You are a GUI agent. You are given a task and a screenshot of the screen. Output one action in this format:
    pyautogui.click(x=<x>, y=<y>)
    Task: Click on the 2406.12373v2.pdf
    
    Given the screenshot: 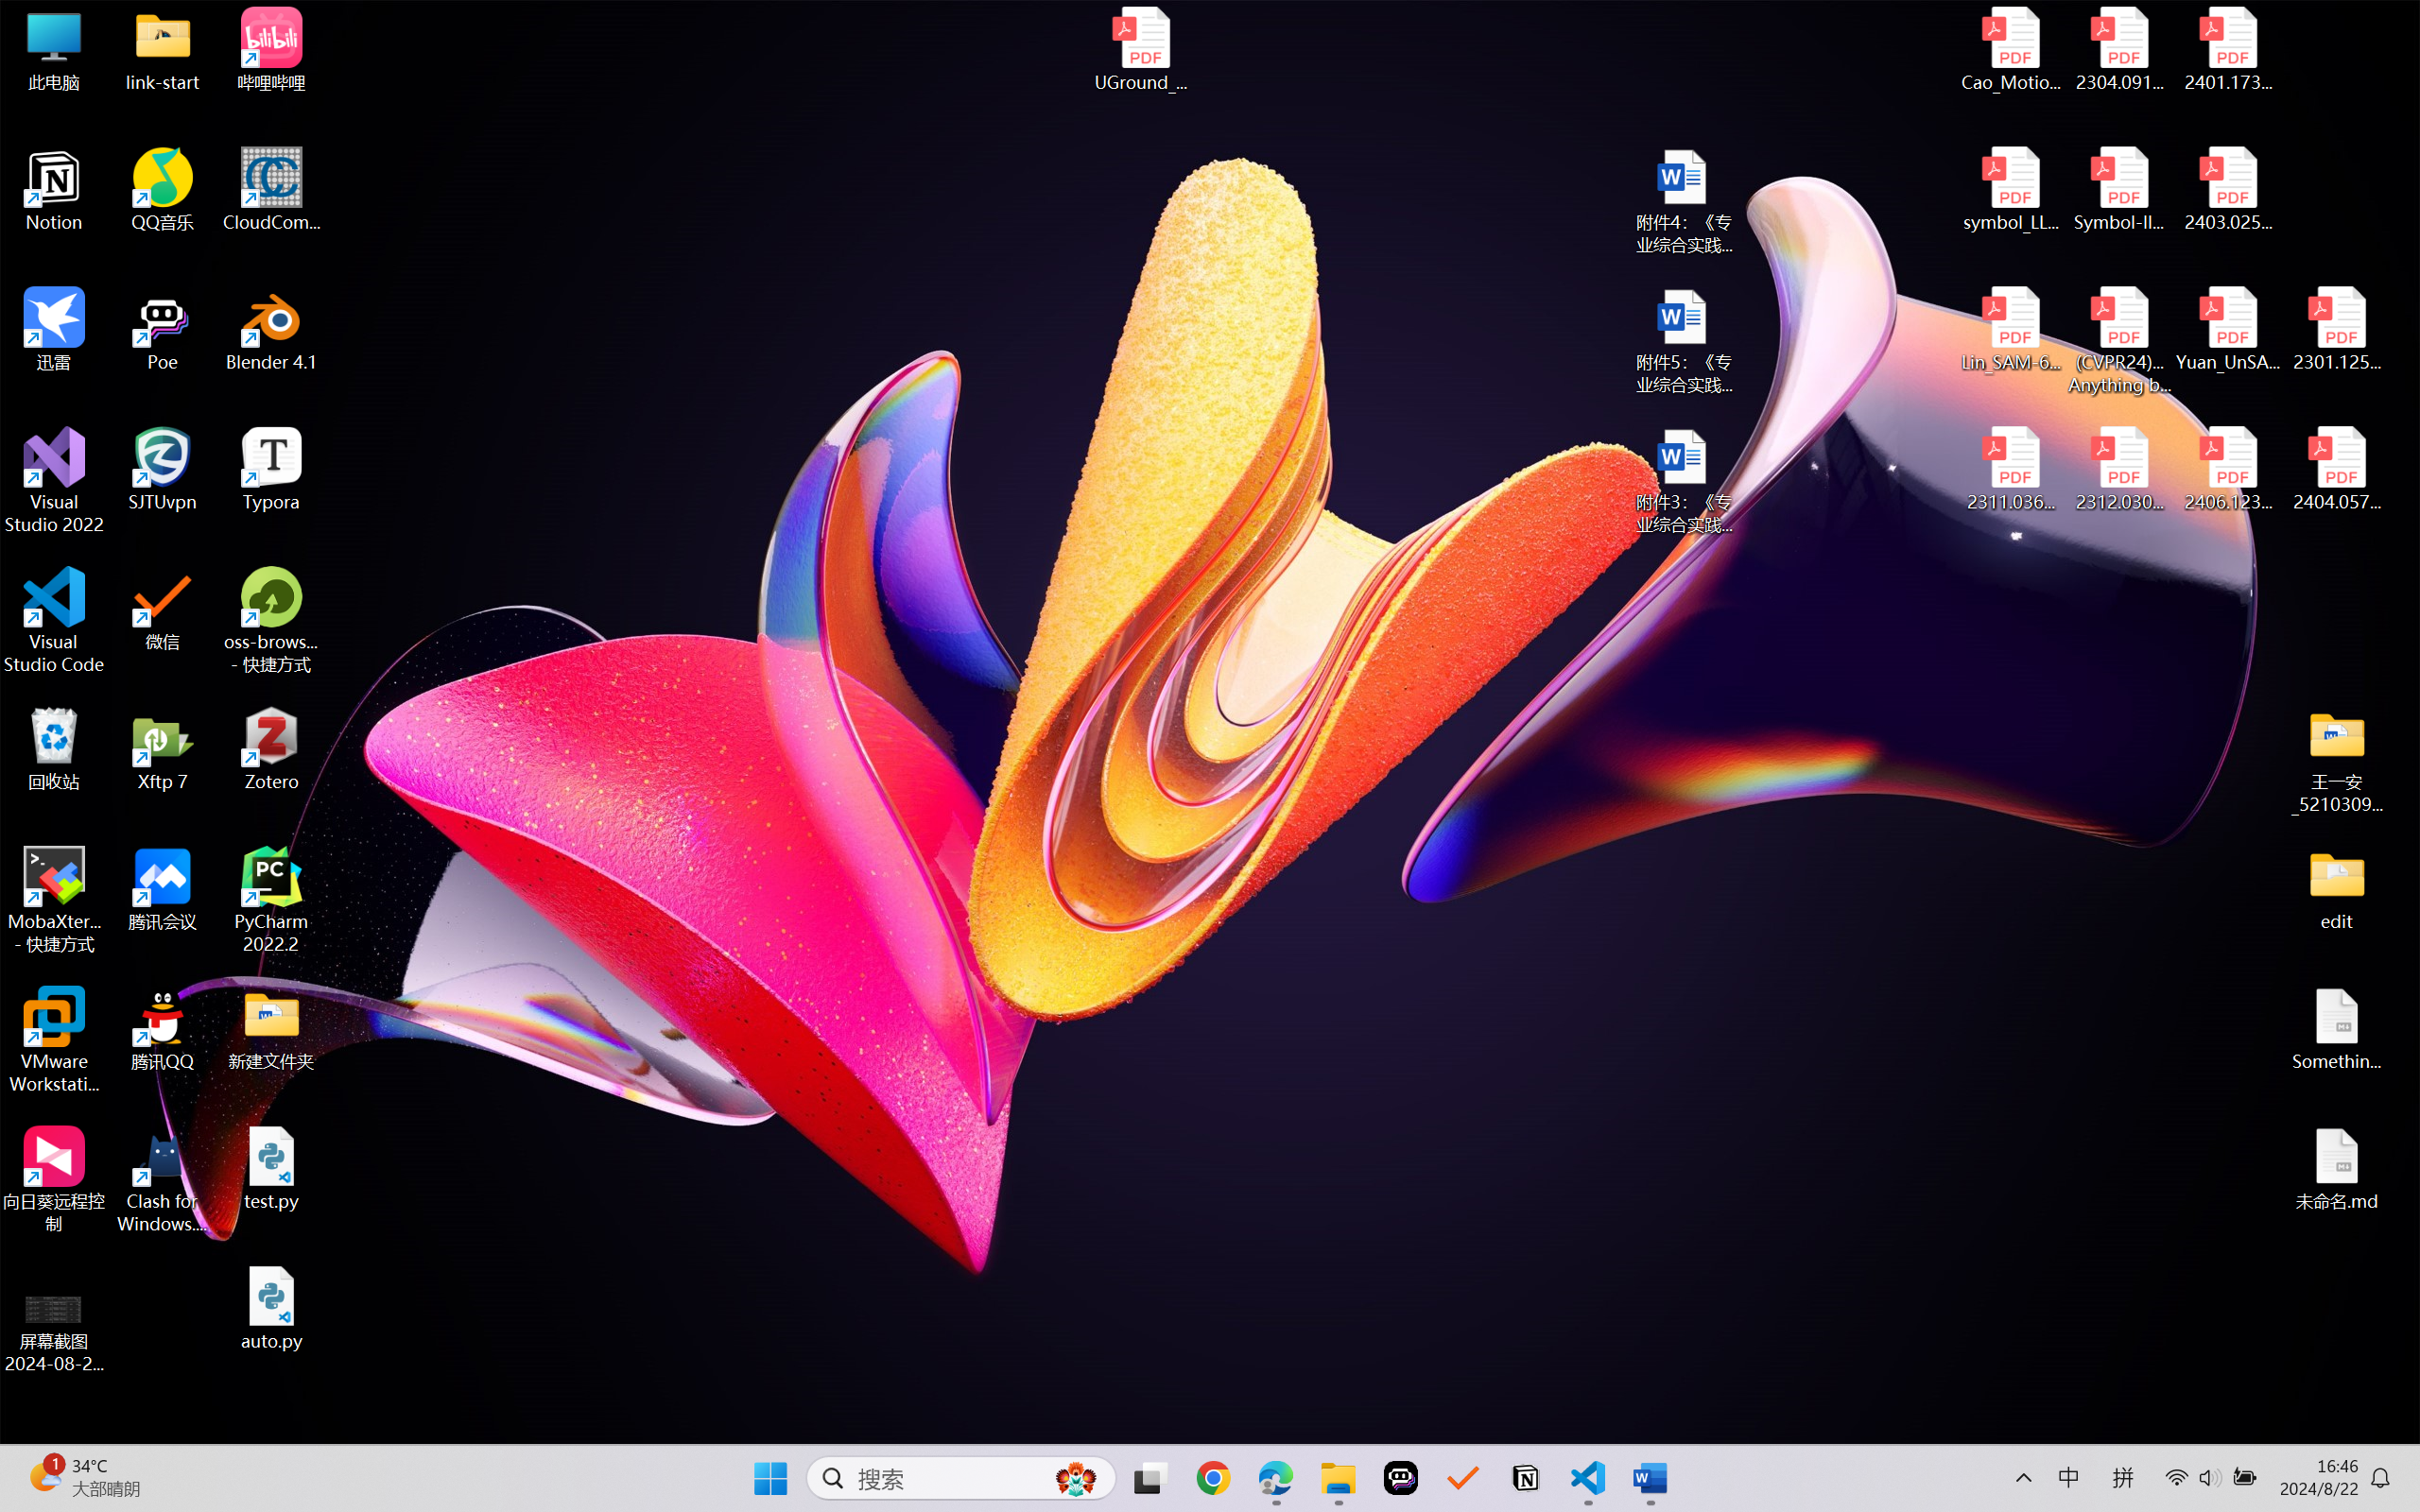 What is the action you would take?
    pyautogui.click(x=2227, y=470)
    